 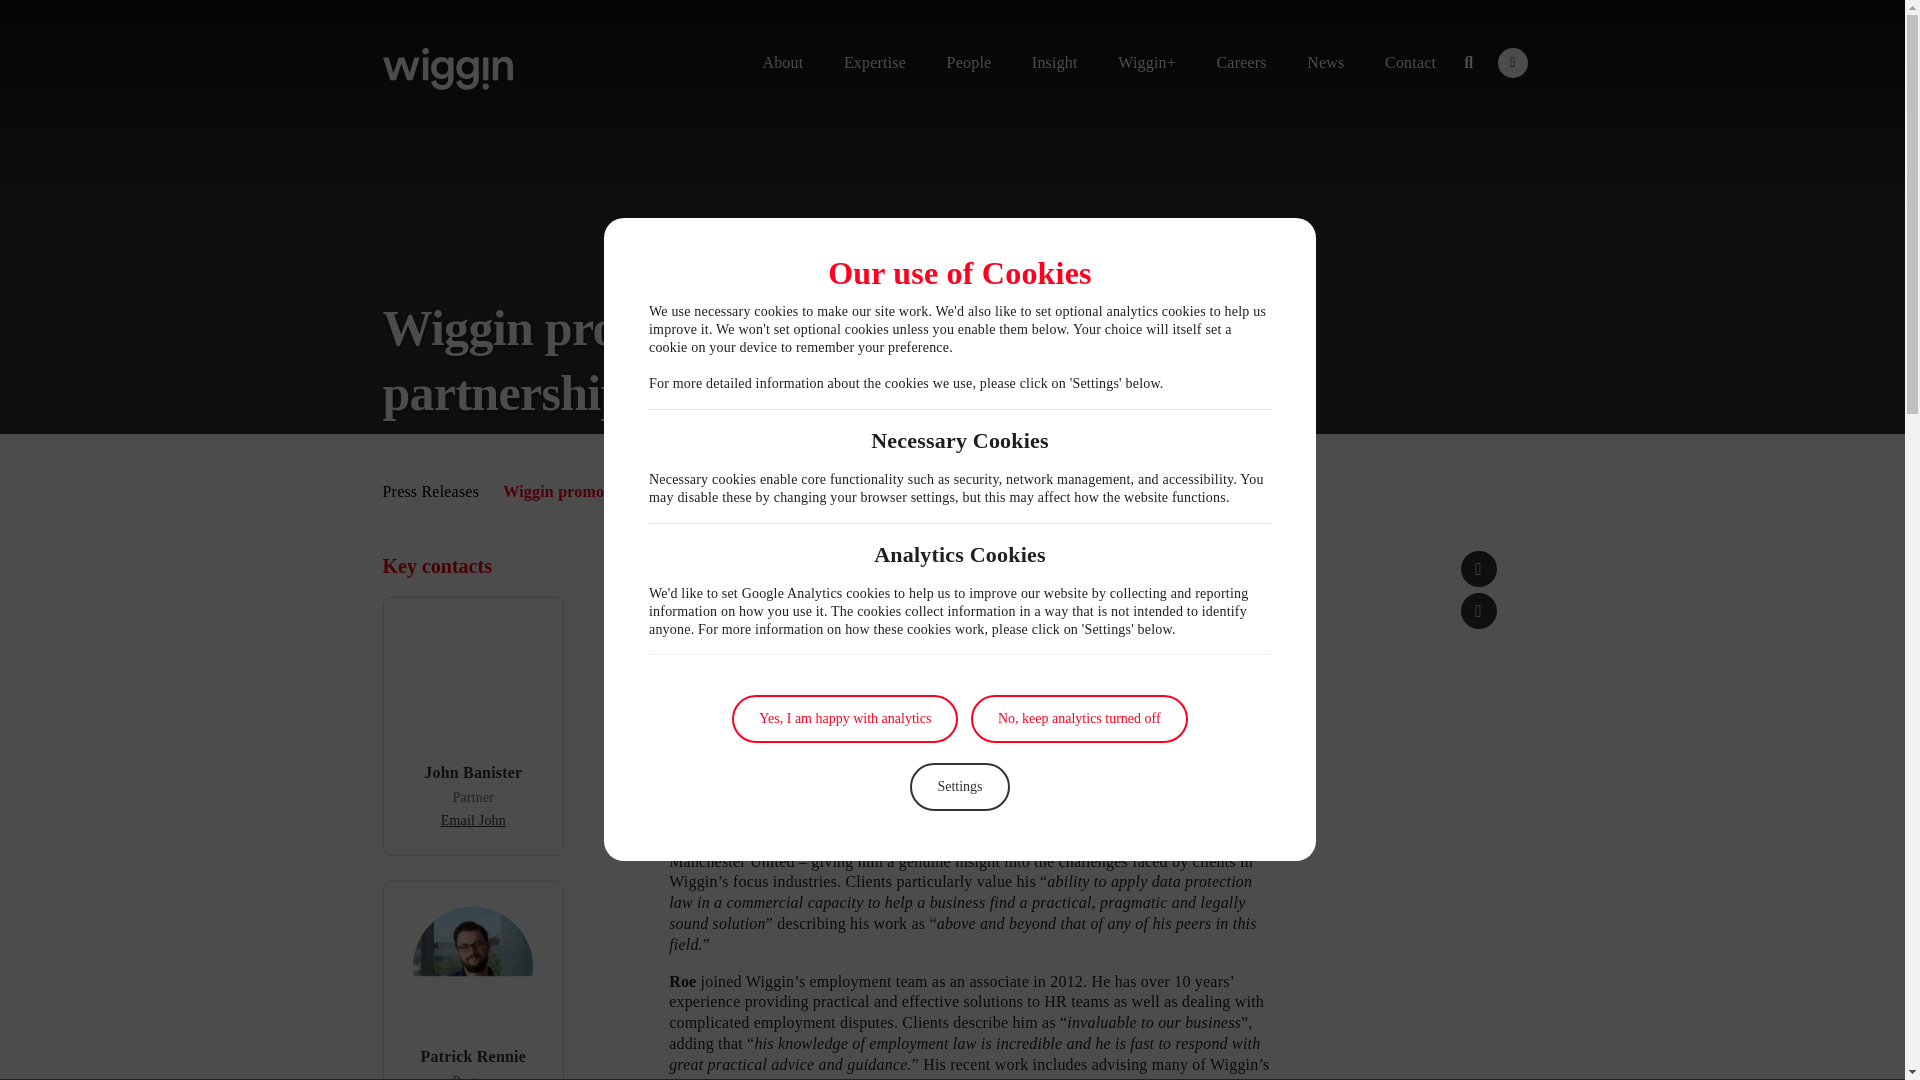 What do you see at coordinates (1479, 568) in the screenshot?
I see `Wiggin promotes two to partnership` at bounding box center [1479, 568].